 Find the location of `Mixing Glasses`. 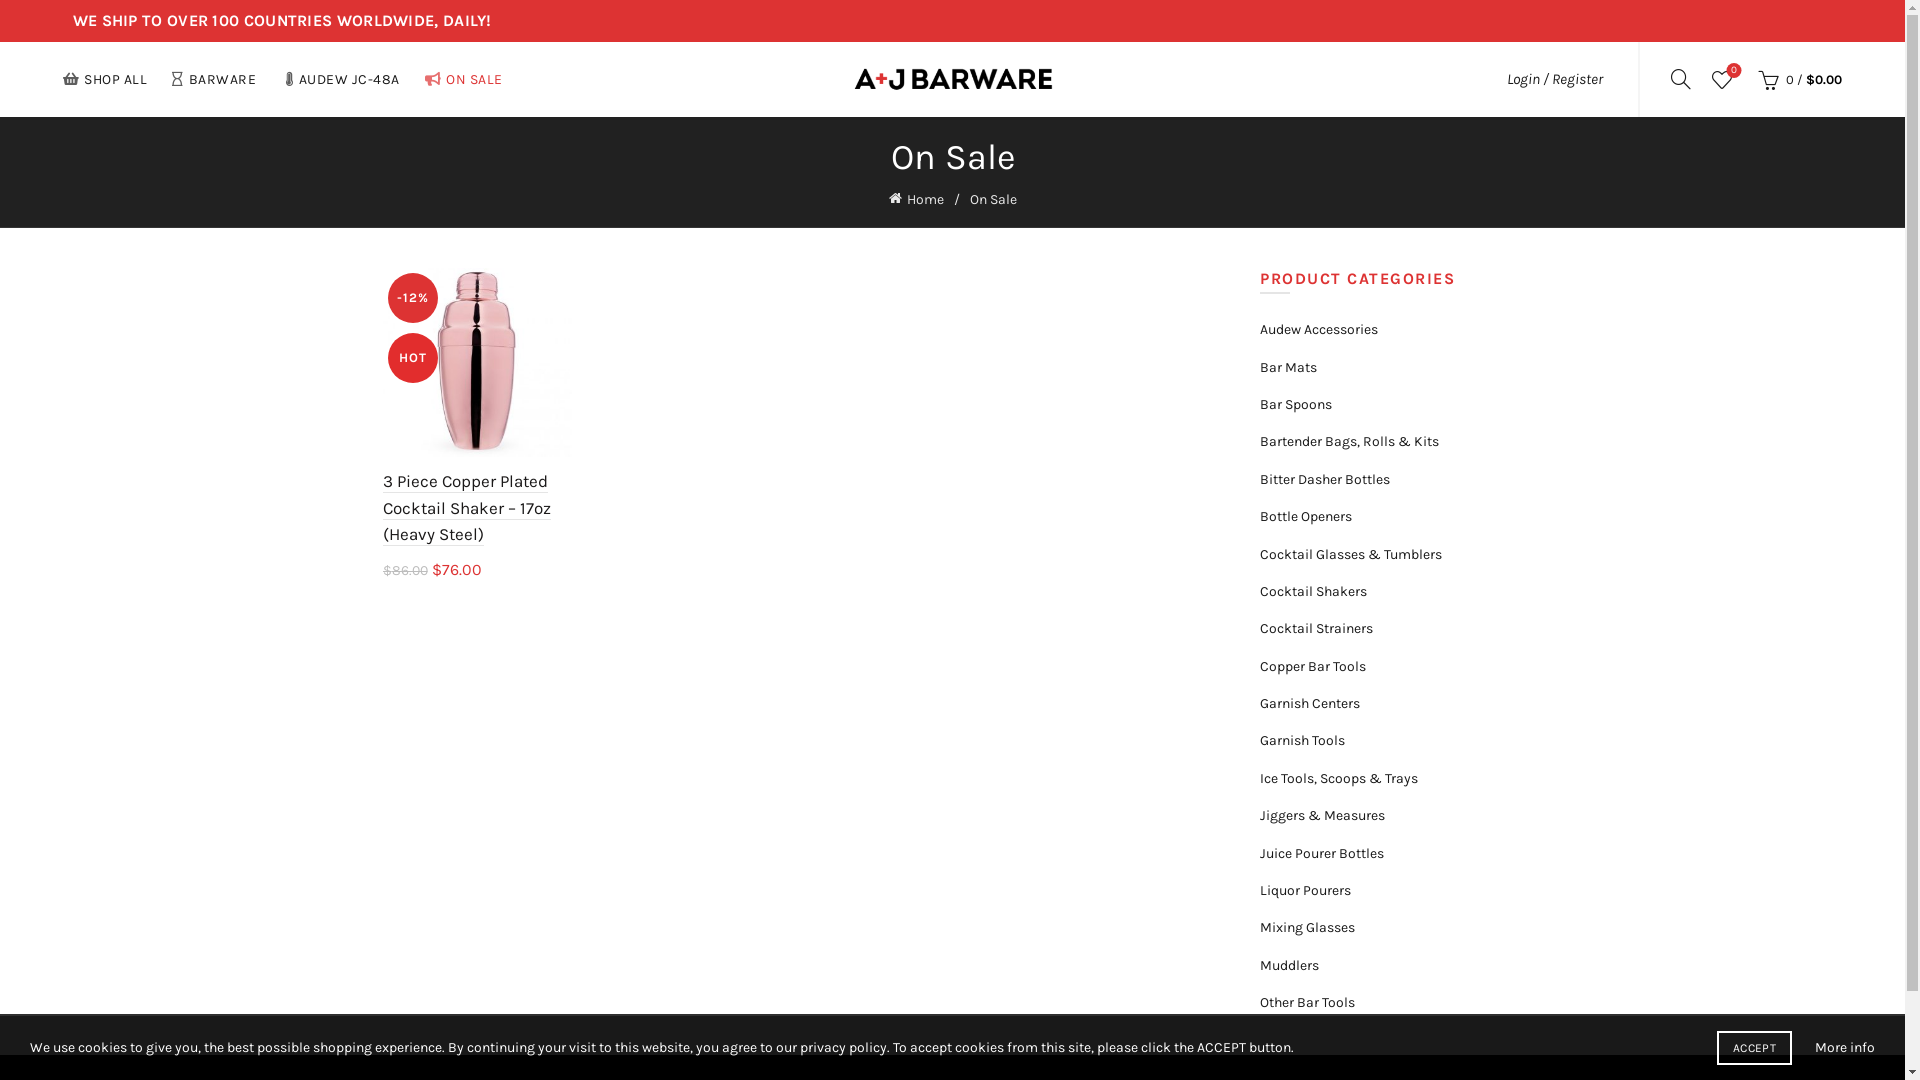

Mixing Glasses is located at coordinates (1308, 928).